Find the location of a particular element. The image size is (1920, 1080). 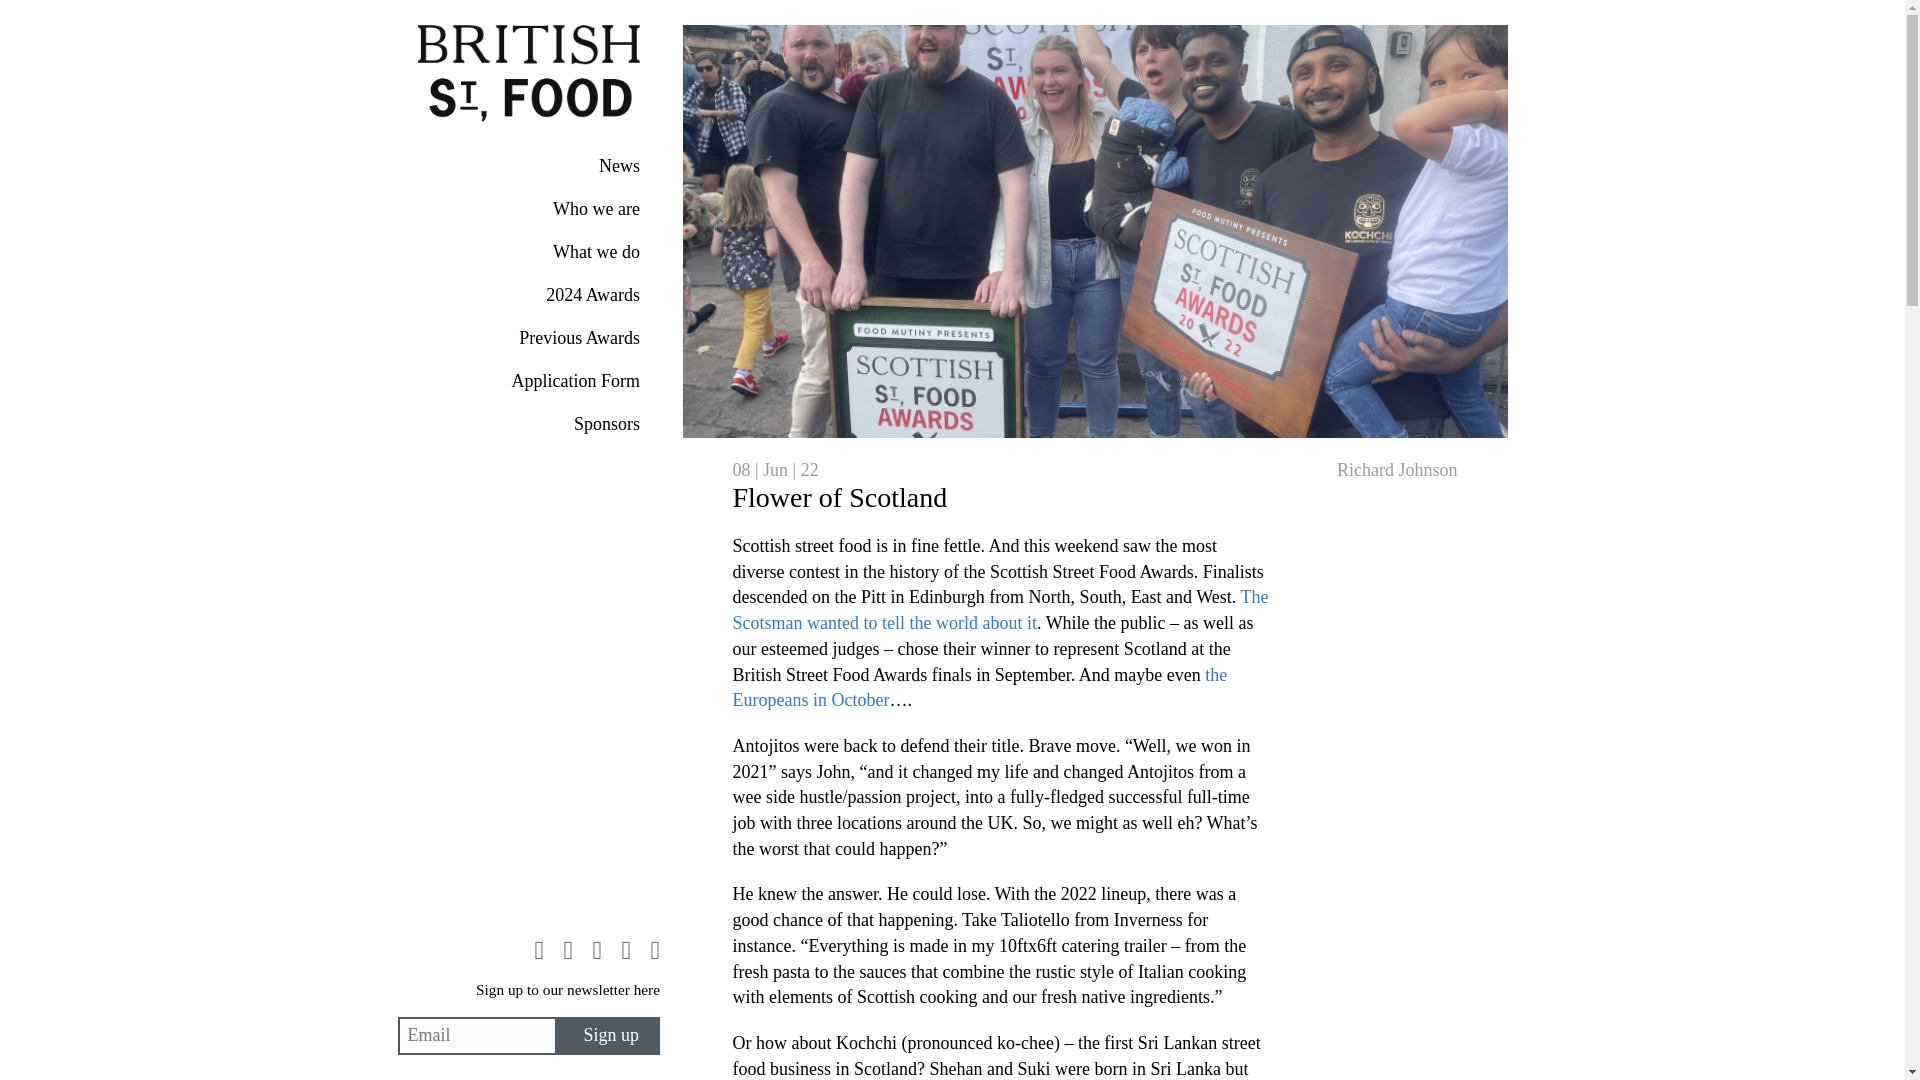

Sponsors is located at coordinates (528, 424).